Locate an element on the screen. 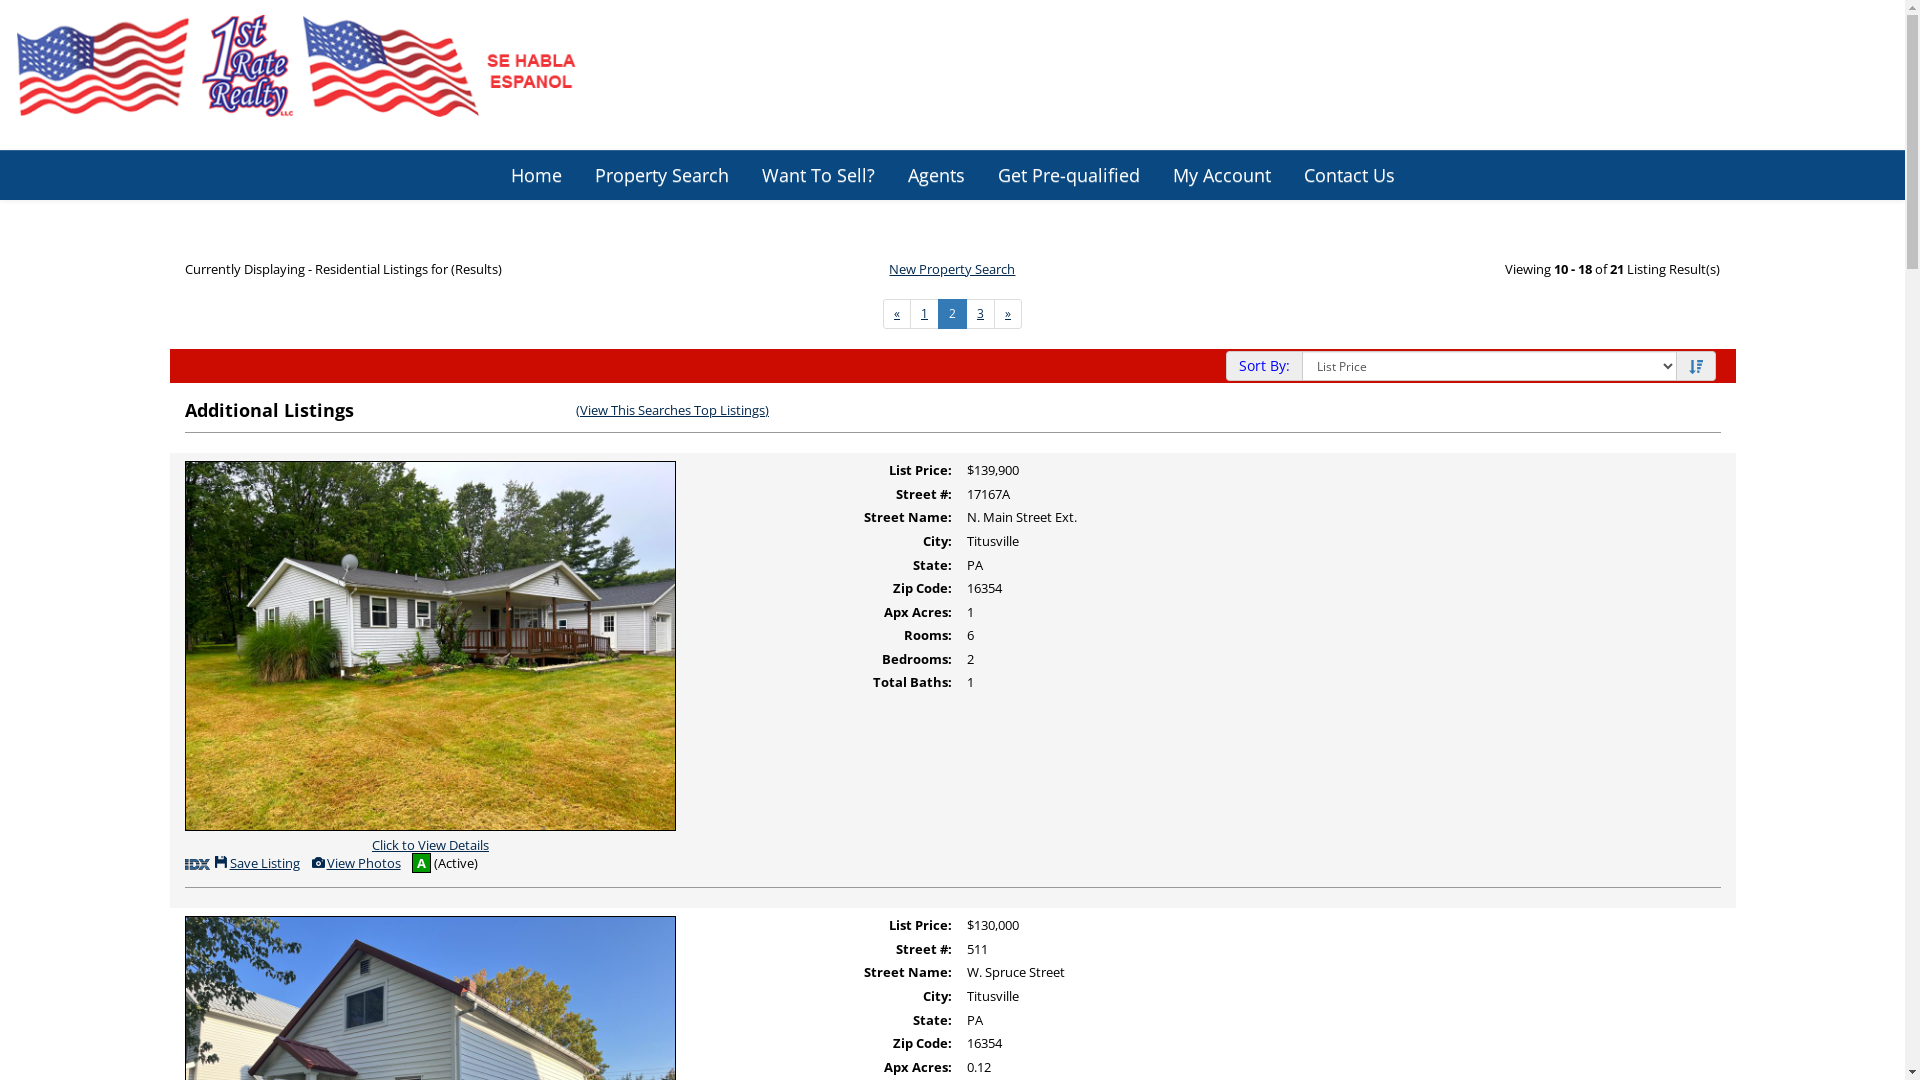 Image resolution: width=1920 pixels, height=1080 pixels. View Additional Photos
View Photos is located at coordinates (355, 863).